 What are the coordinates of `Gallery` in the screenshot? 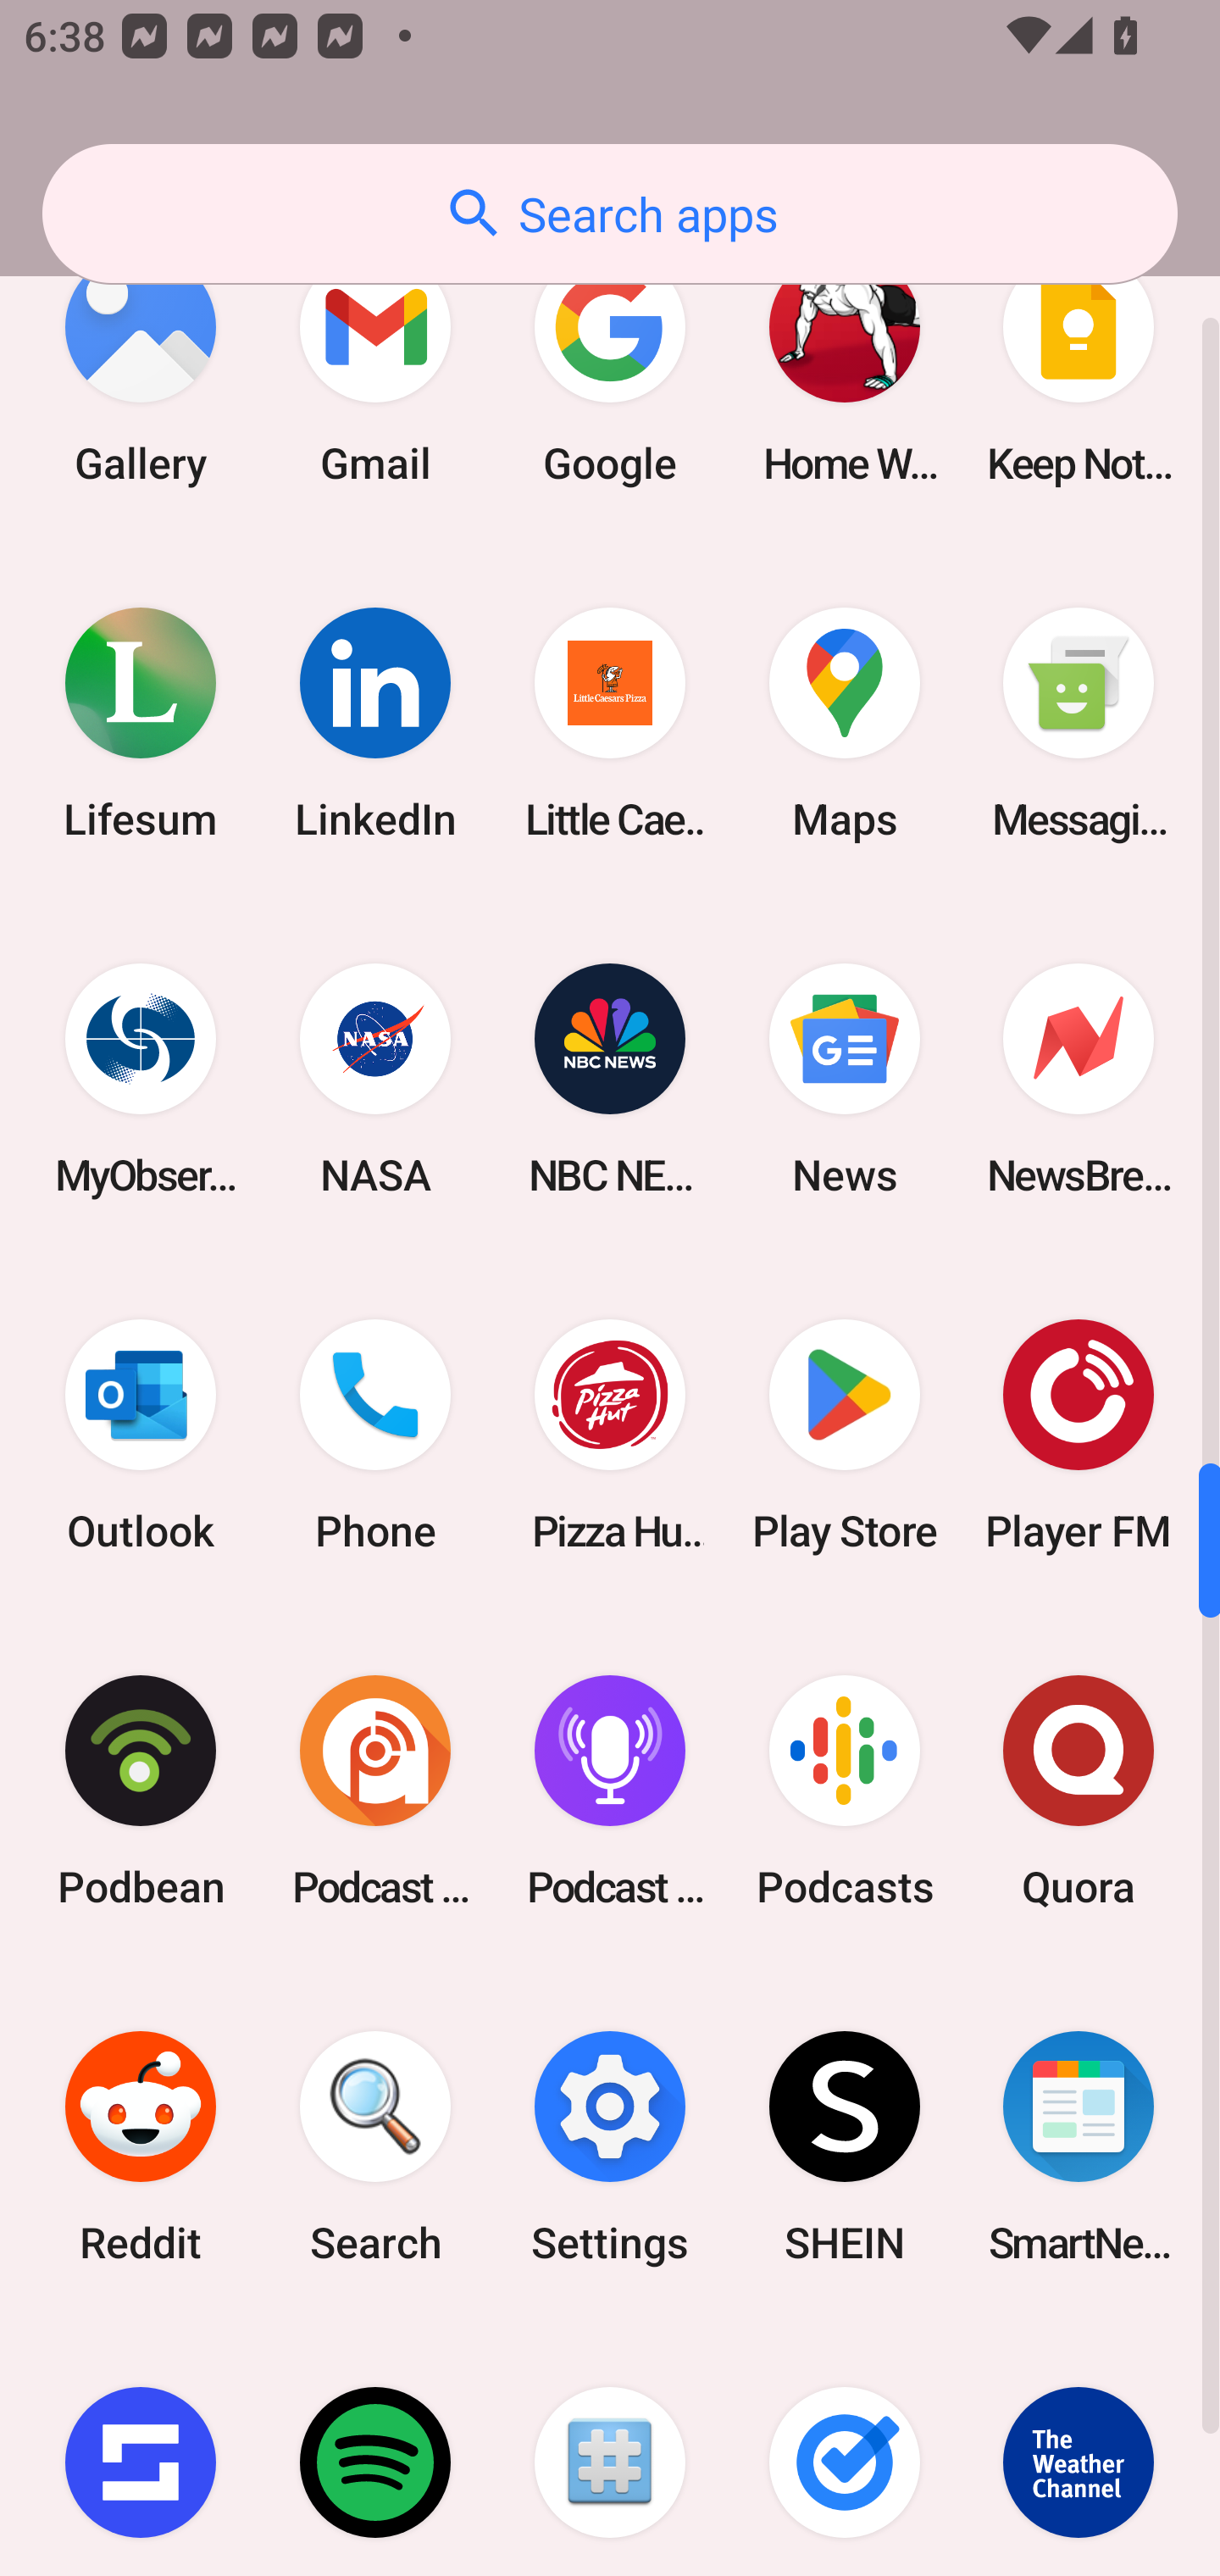 It's located at (141, 368).